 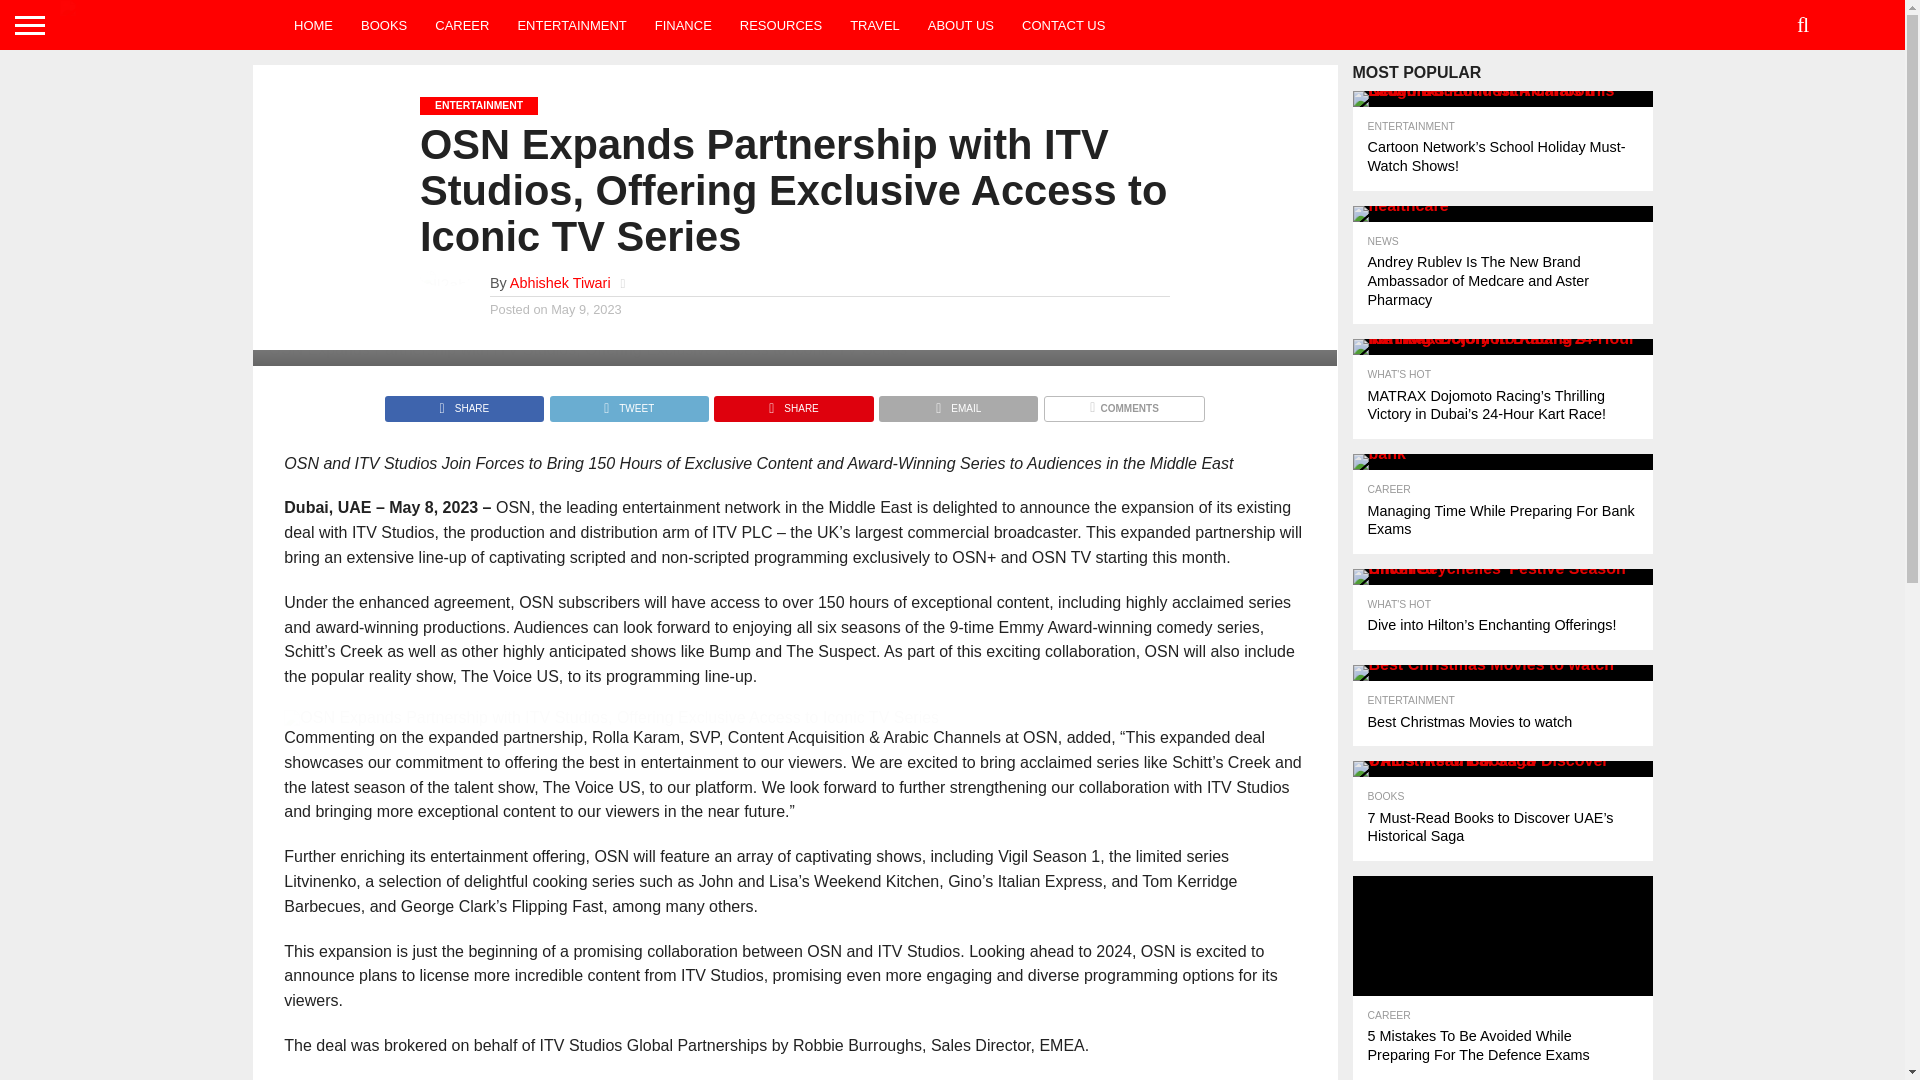 What do you see at coordinates (874, 24) in the screenshot?
I see `TRAVEL` at bounding box center [874, 24].